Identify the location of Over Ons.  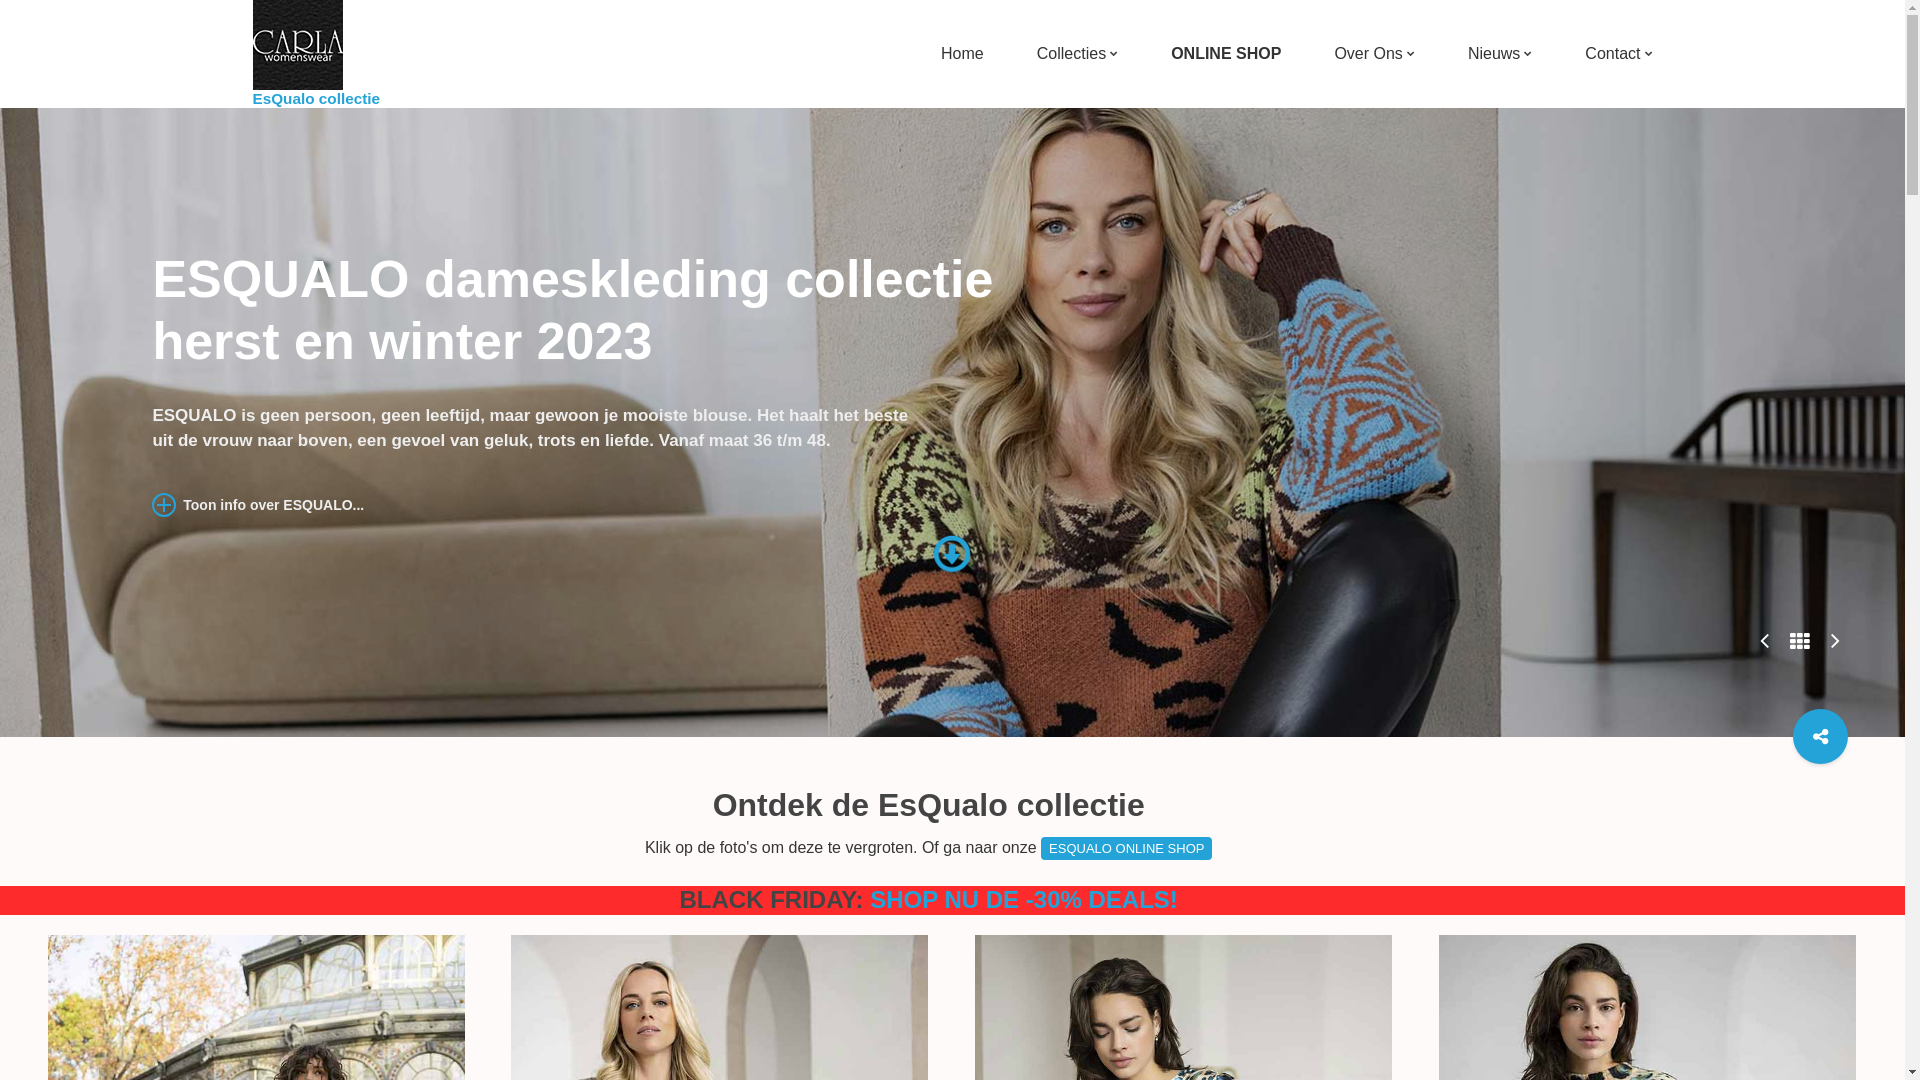
(1368, 54).